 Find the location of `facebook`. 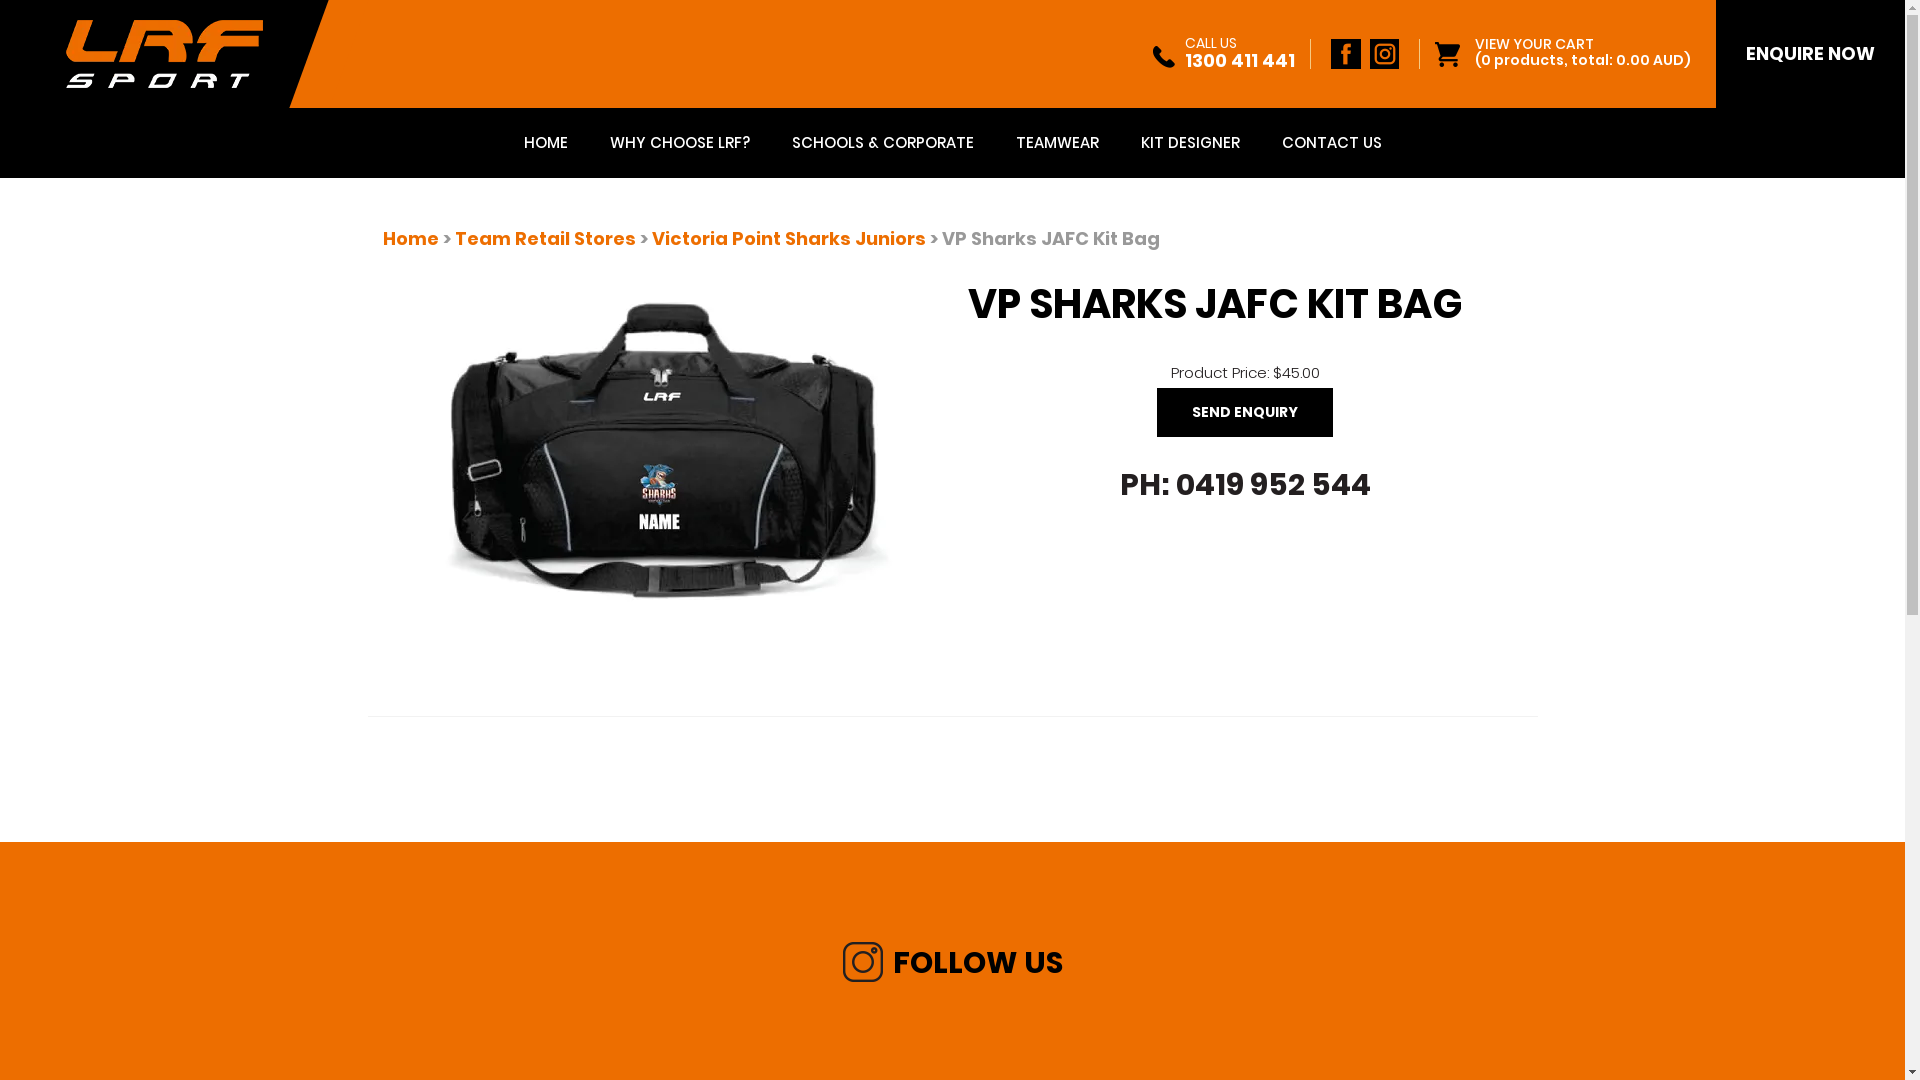

facebook is located at coordinates (1346, 54).